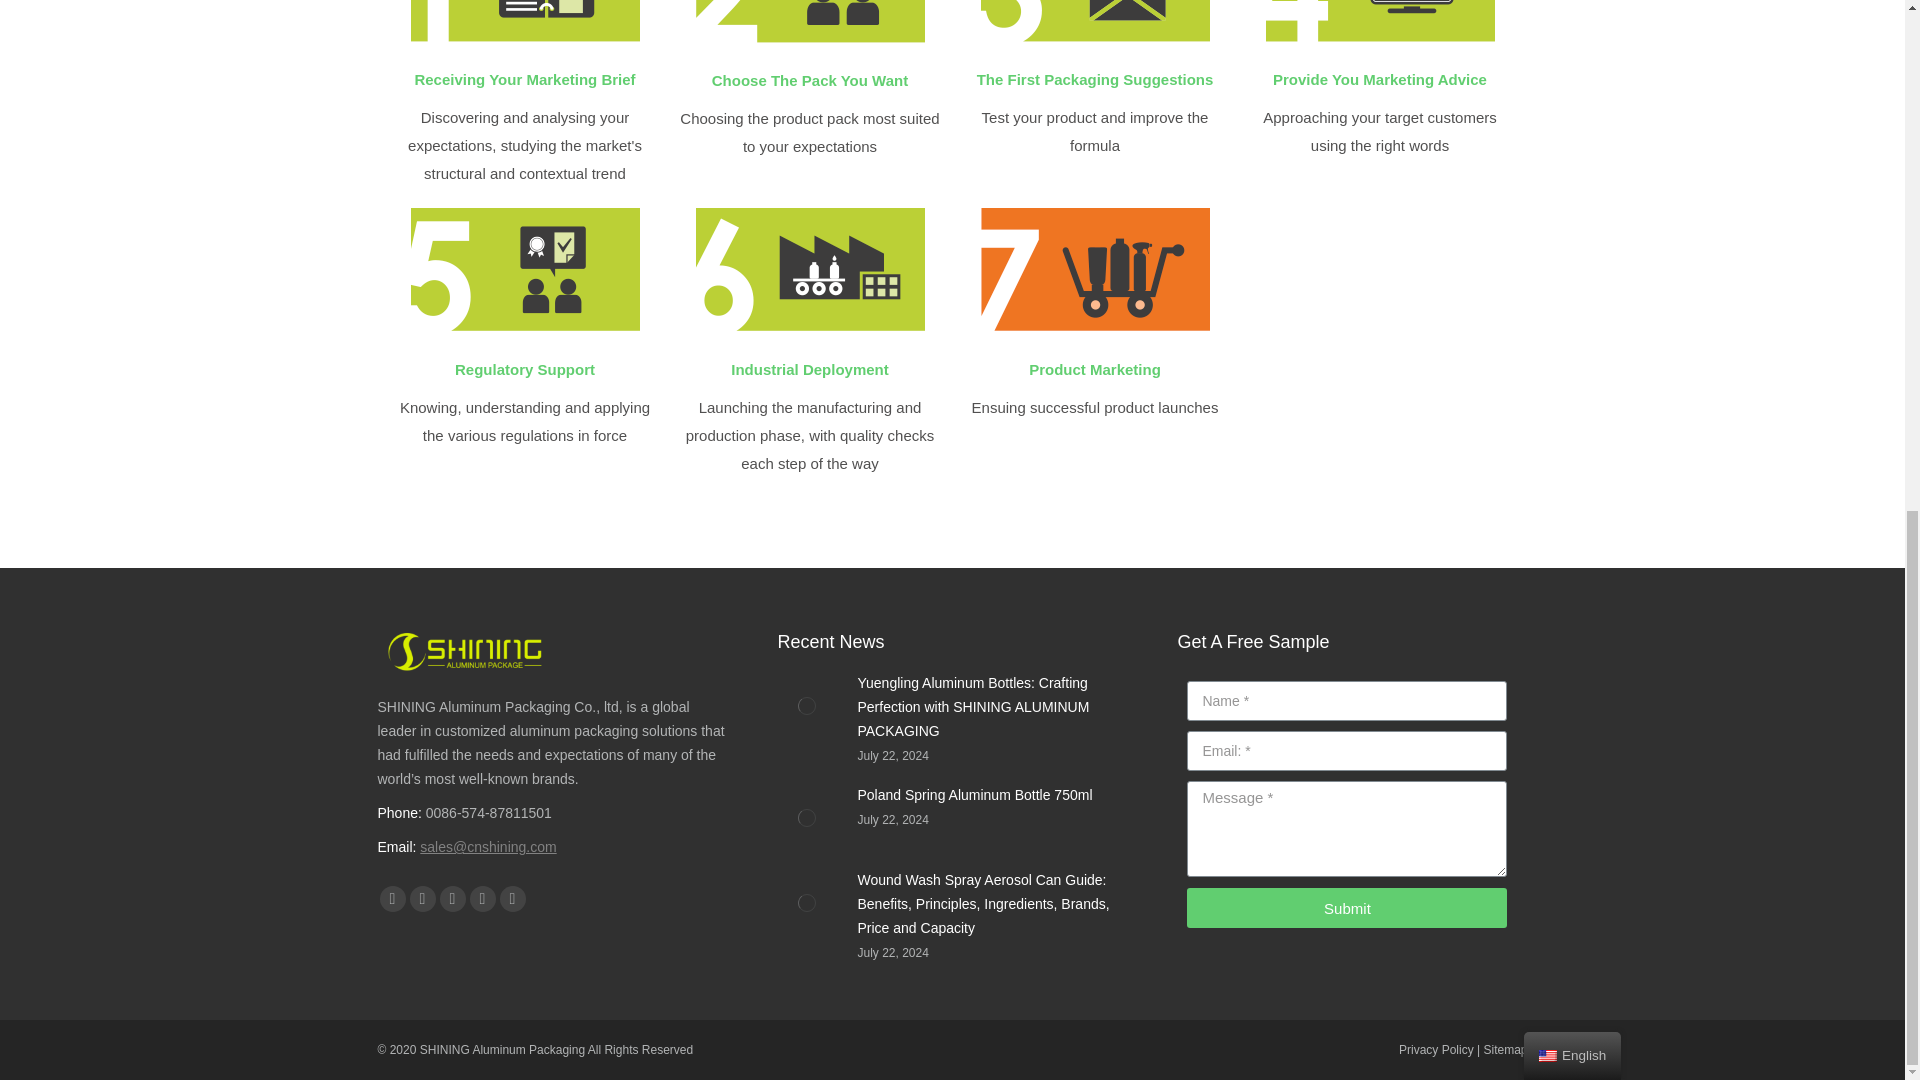 The height and width of the screenshot is (1080, 1920). Describe the element at coordinates (452, 898) in the screenshot. I see `Linkedin page opens in new window` at that location.